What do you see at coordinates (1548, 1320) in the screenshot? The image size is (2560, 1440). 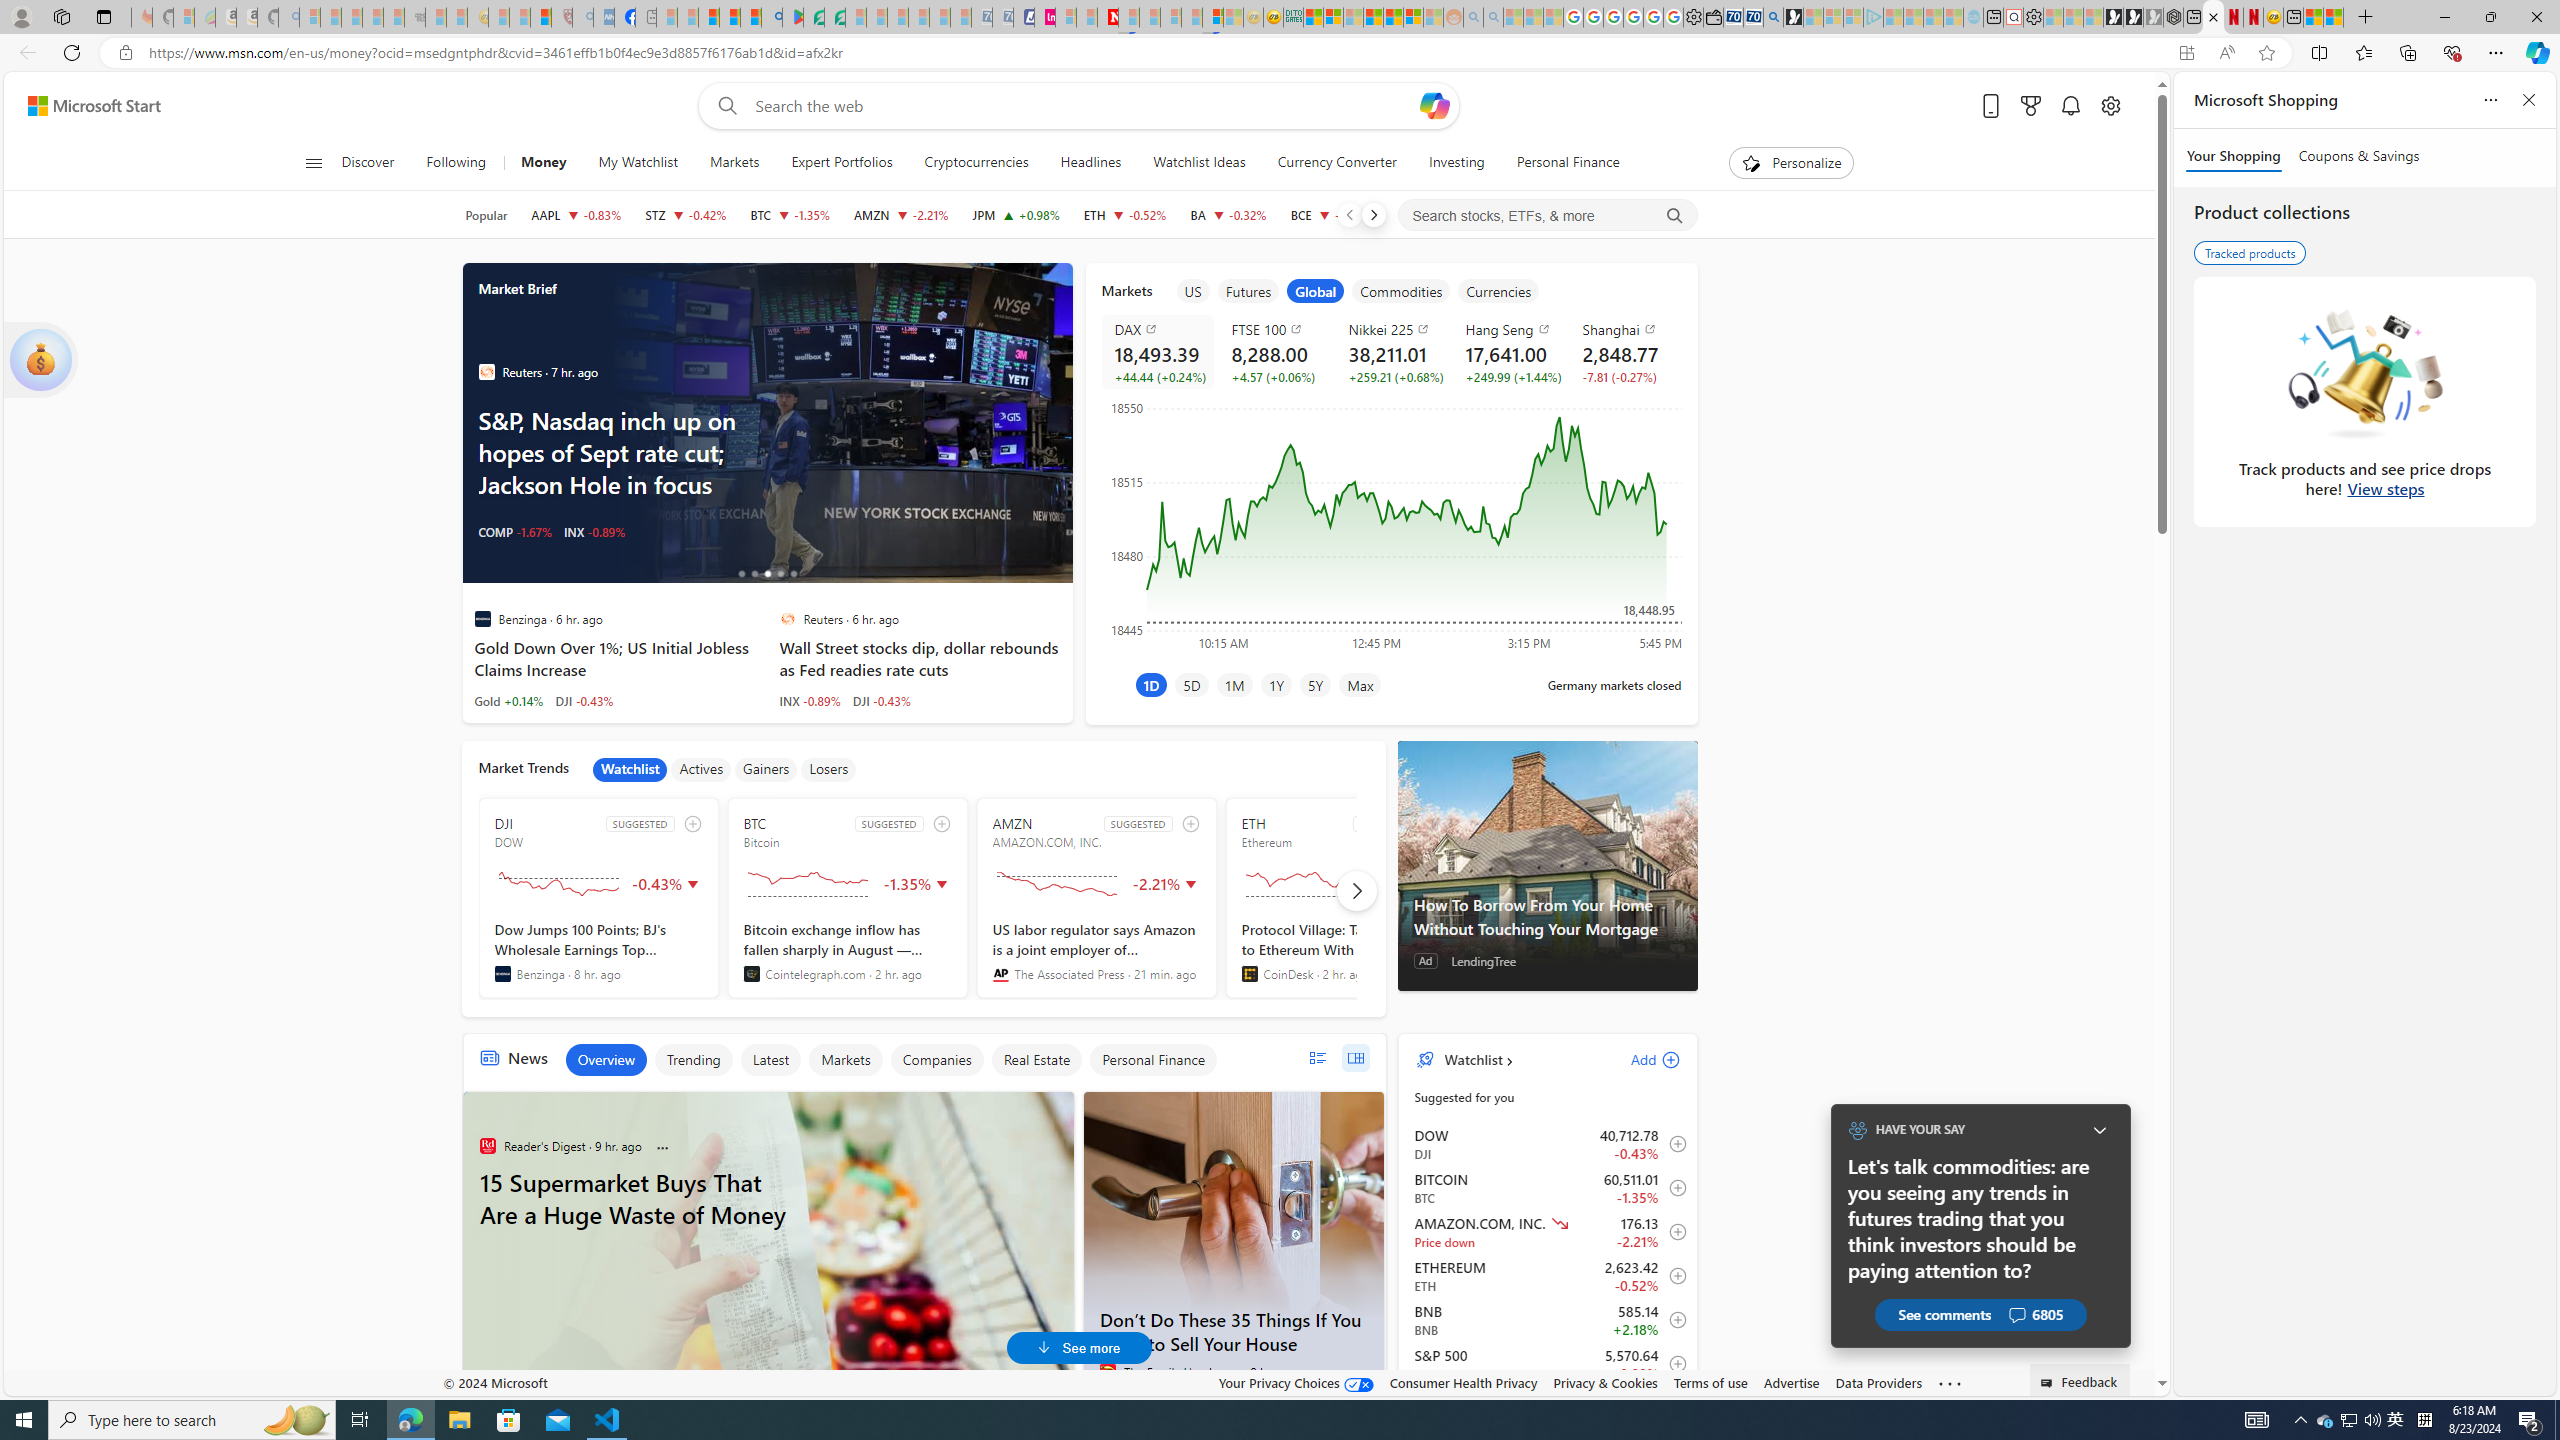 I see `BNB BNB increase 585.14 +12.76 +2.18% item4` at bounding box center [1548, 1320].